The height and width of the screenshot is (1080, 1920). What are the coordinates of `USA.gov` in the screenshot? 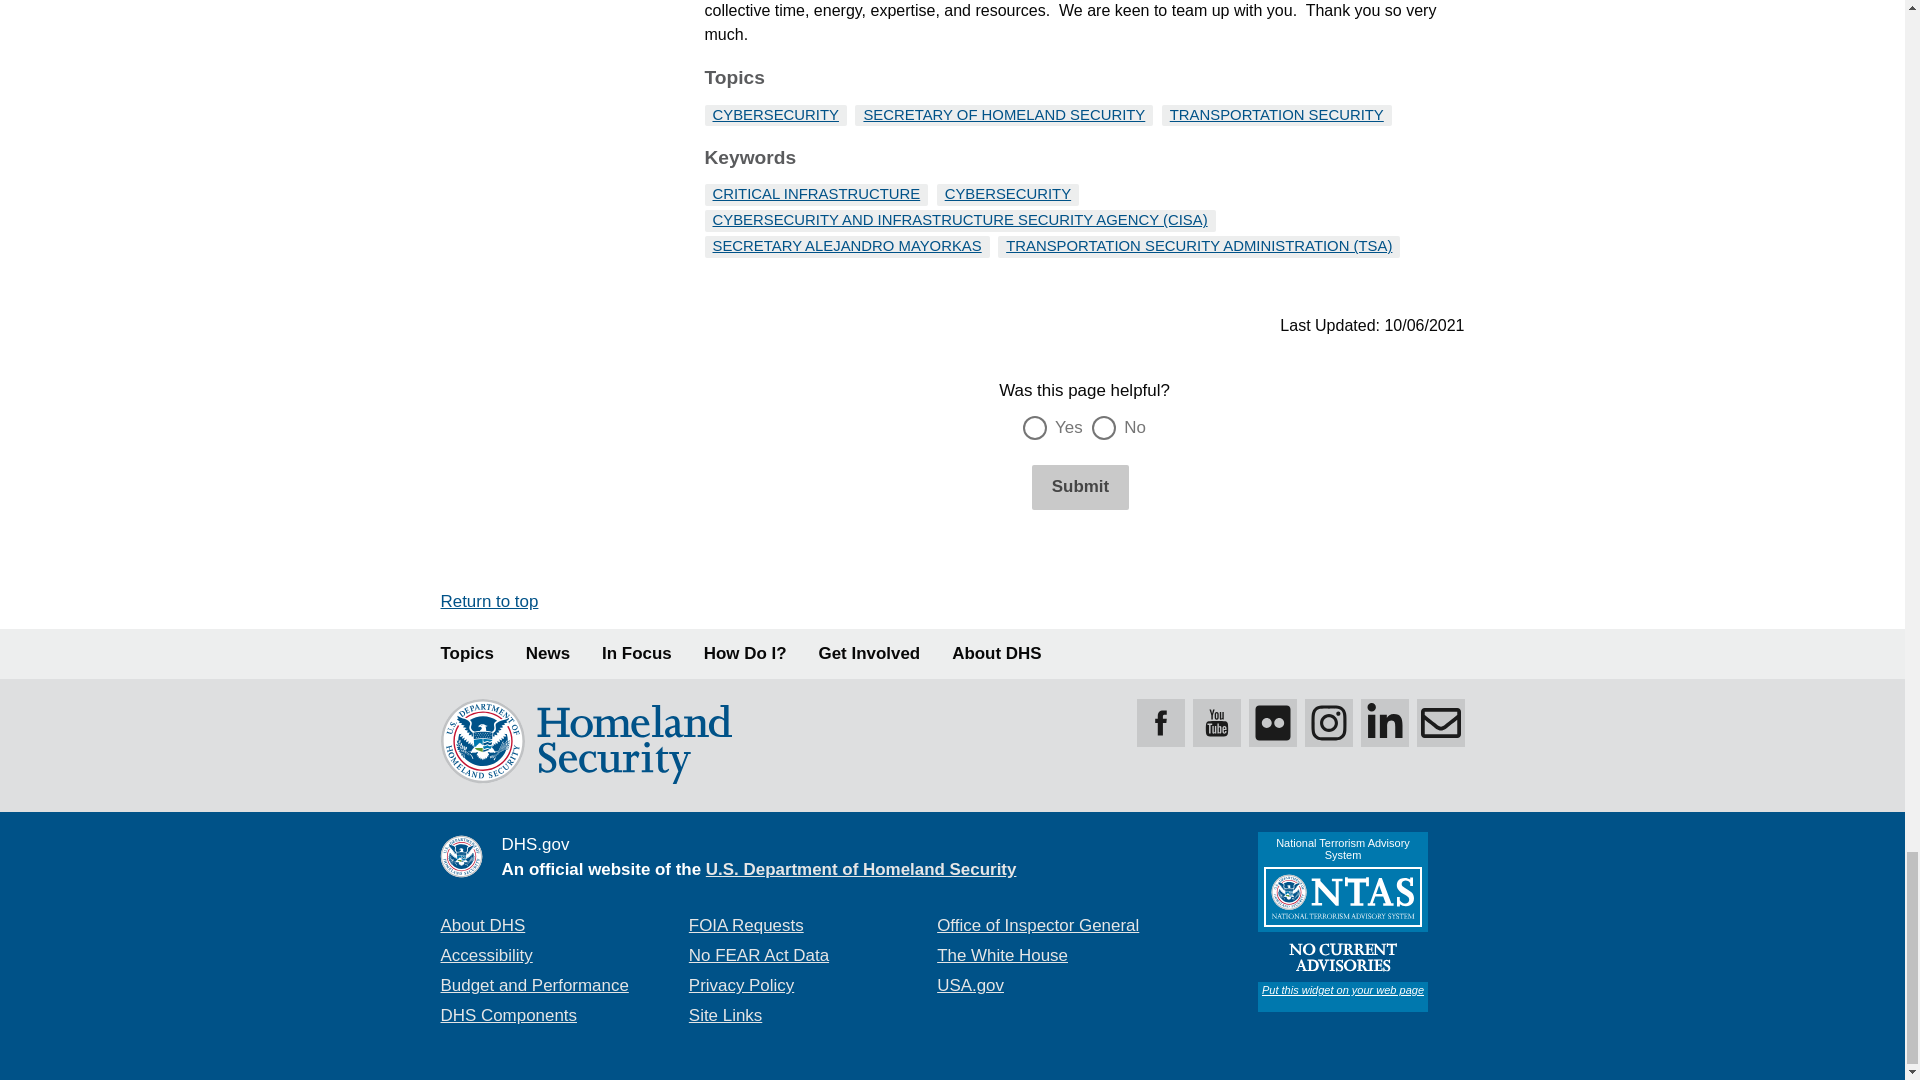 It's located at (970, 985).